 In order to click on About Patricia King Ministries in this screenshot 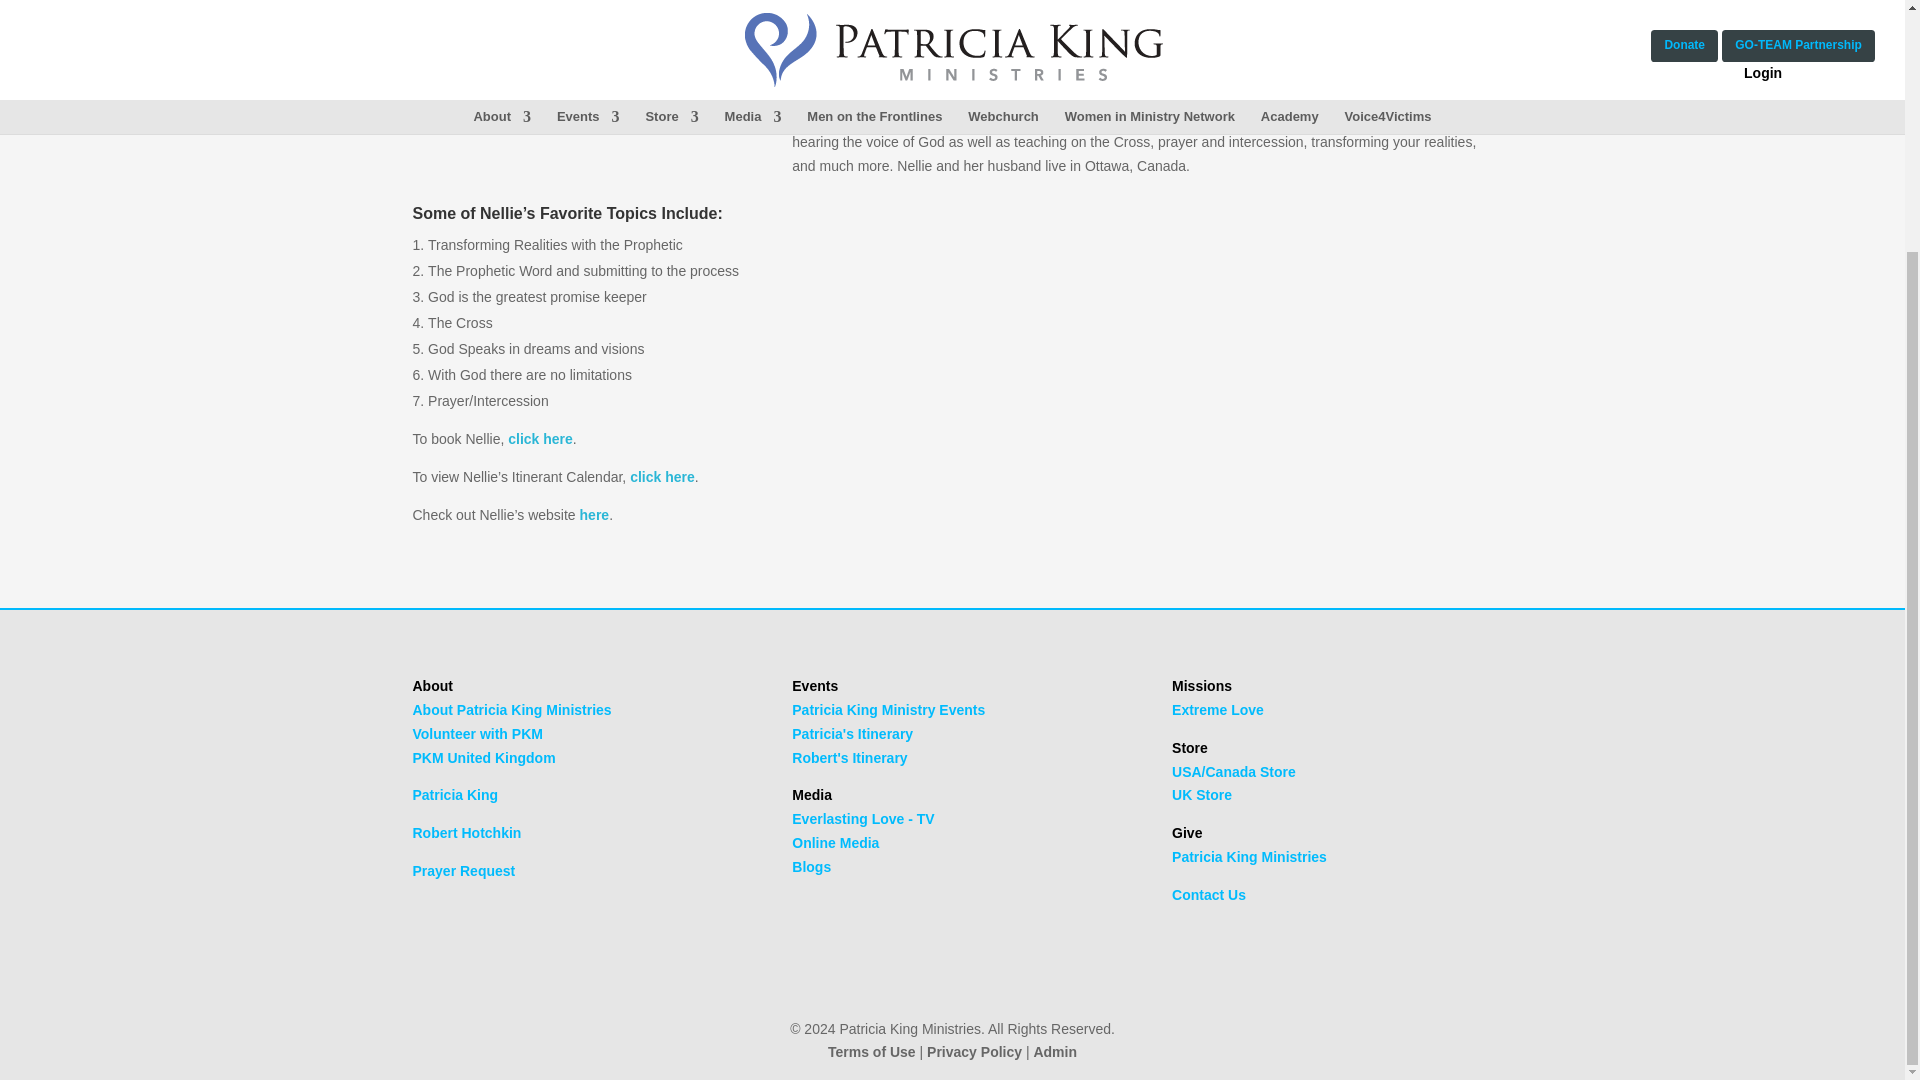, I will do `click(511, 710)`.